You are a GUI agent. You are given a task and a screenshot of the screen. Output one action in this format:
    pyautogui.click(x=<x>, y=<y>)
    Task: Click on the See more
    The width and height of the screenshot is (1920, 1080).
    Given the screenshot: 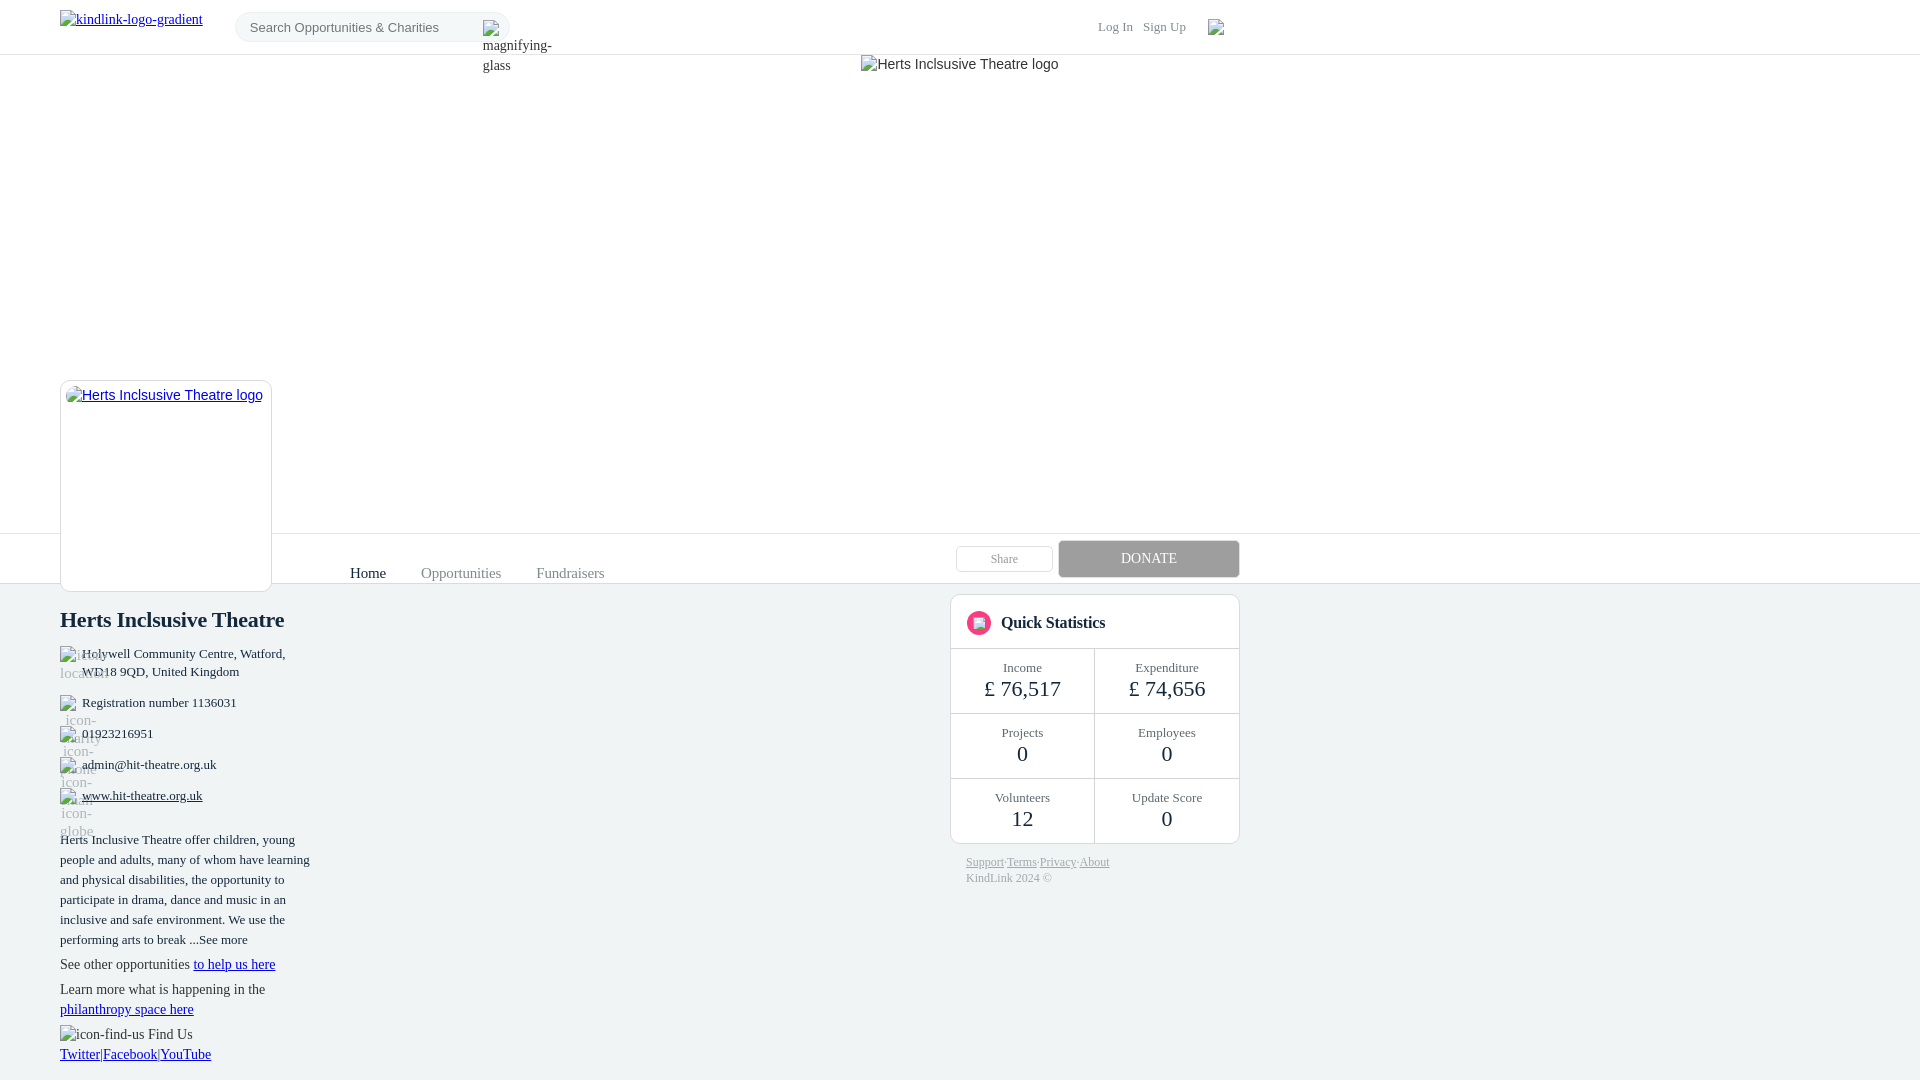 What is the action you would take?
    pyautogui.click(x=223, y=940)
    